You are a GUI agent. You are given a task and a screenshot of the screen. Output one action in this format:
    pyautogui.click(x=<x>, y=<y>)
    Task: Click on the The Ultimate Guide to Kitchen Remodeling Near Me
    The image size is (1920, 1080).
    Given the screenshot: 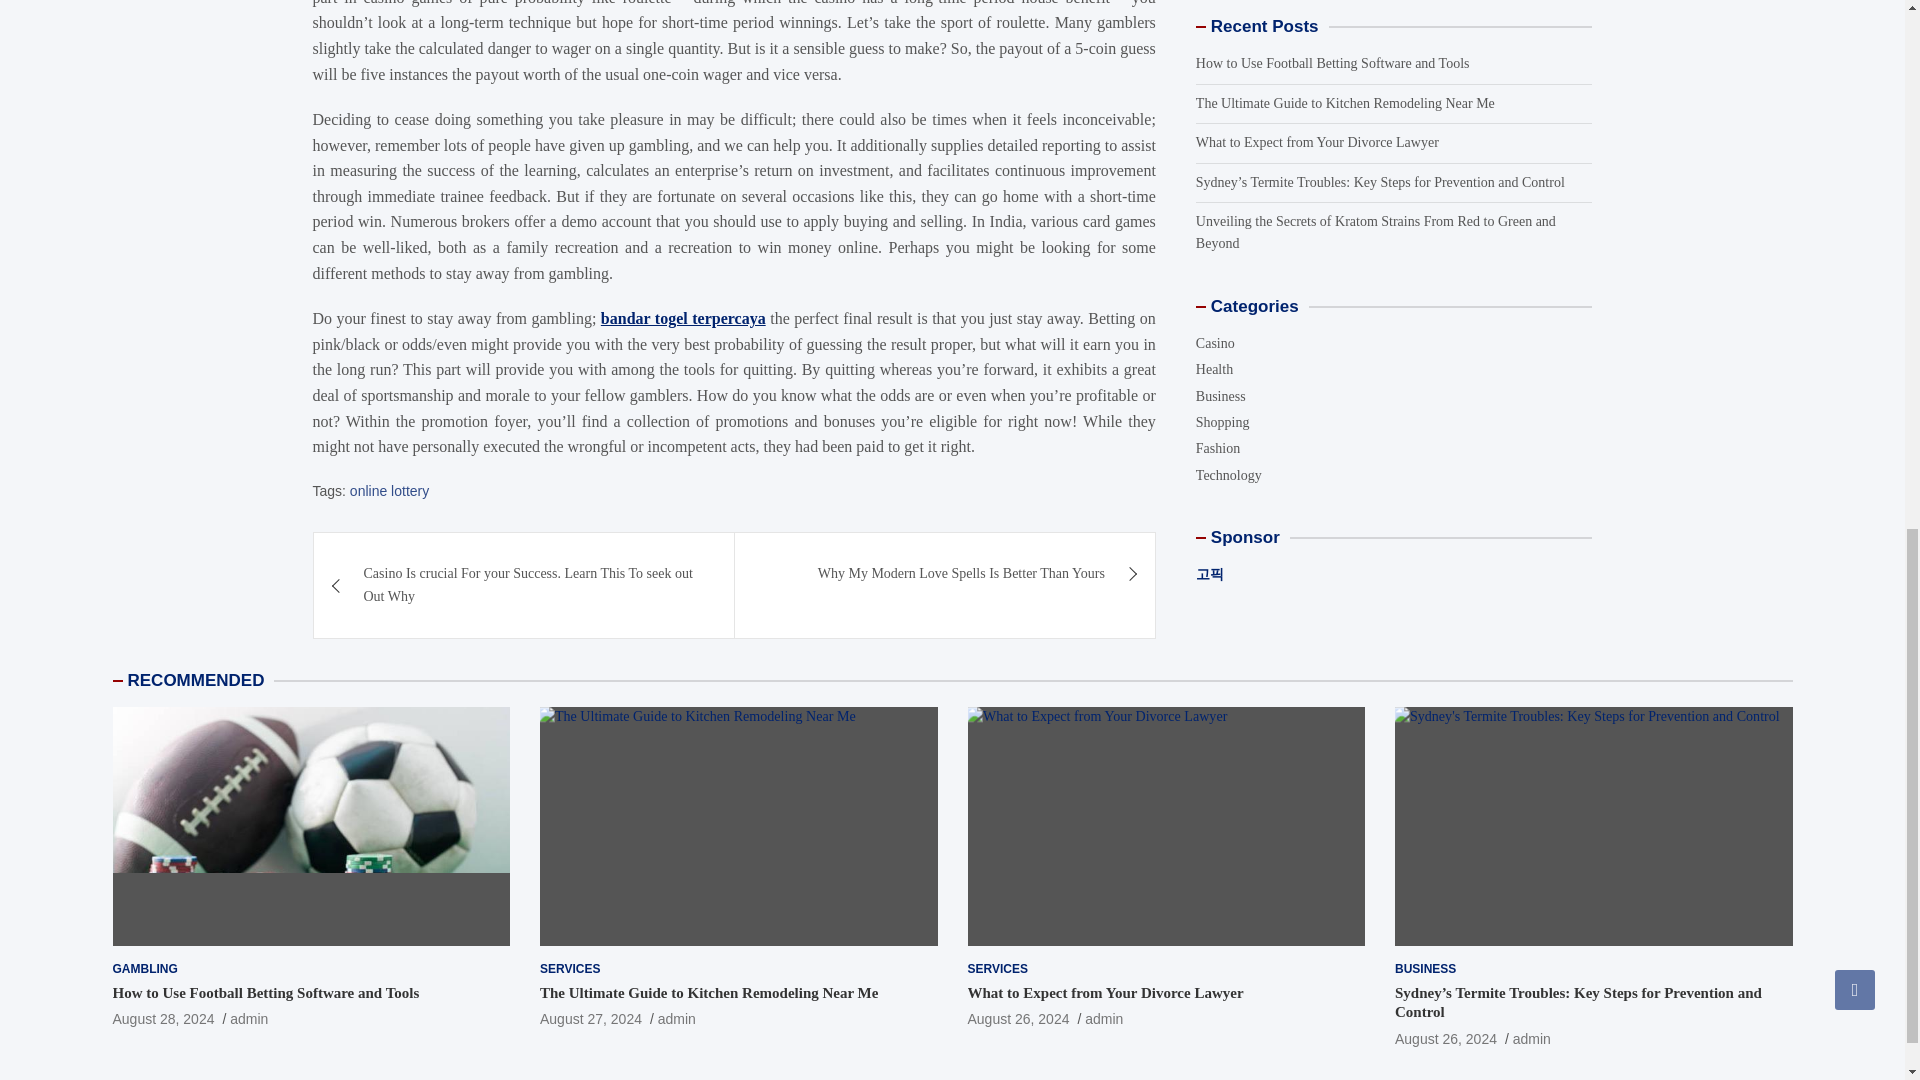 What is the action you would take?
    pyautogui.click(x=590, y=1018)
    